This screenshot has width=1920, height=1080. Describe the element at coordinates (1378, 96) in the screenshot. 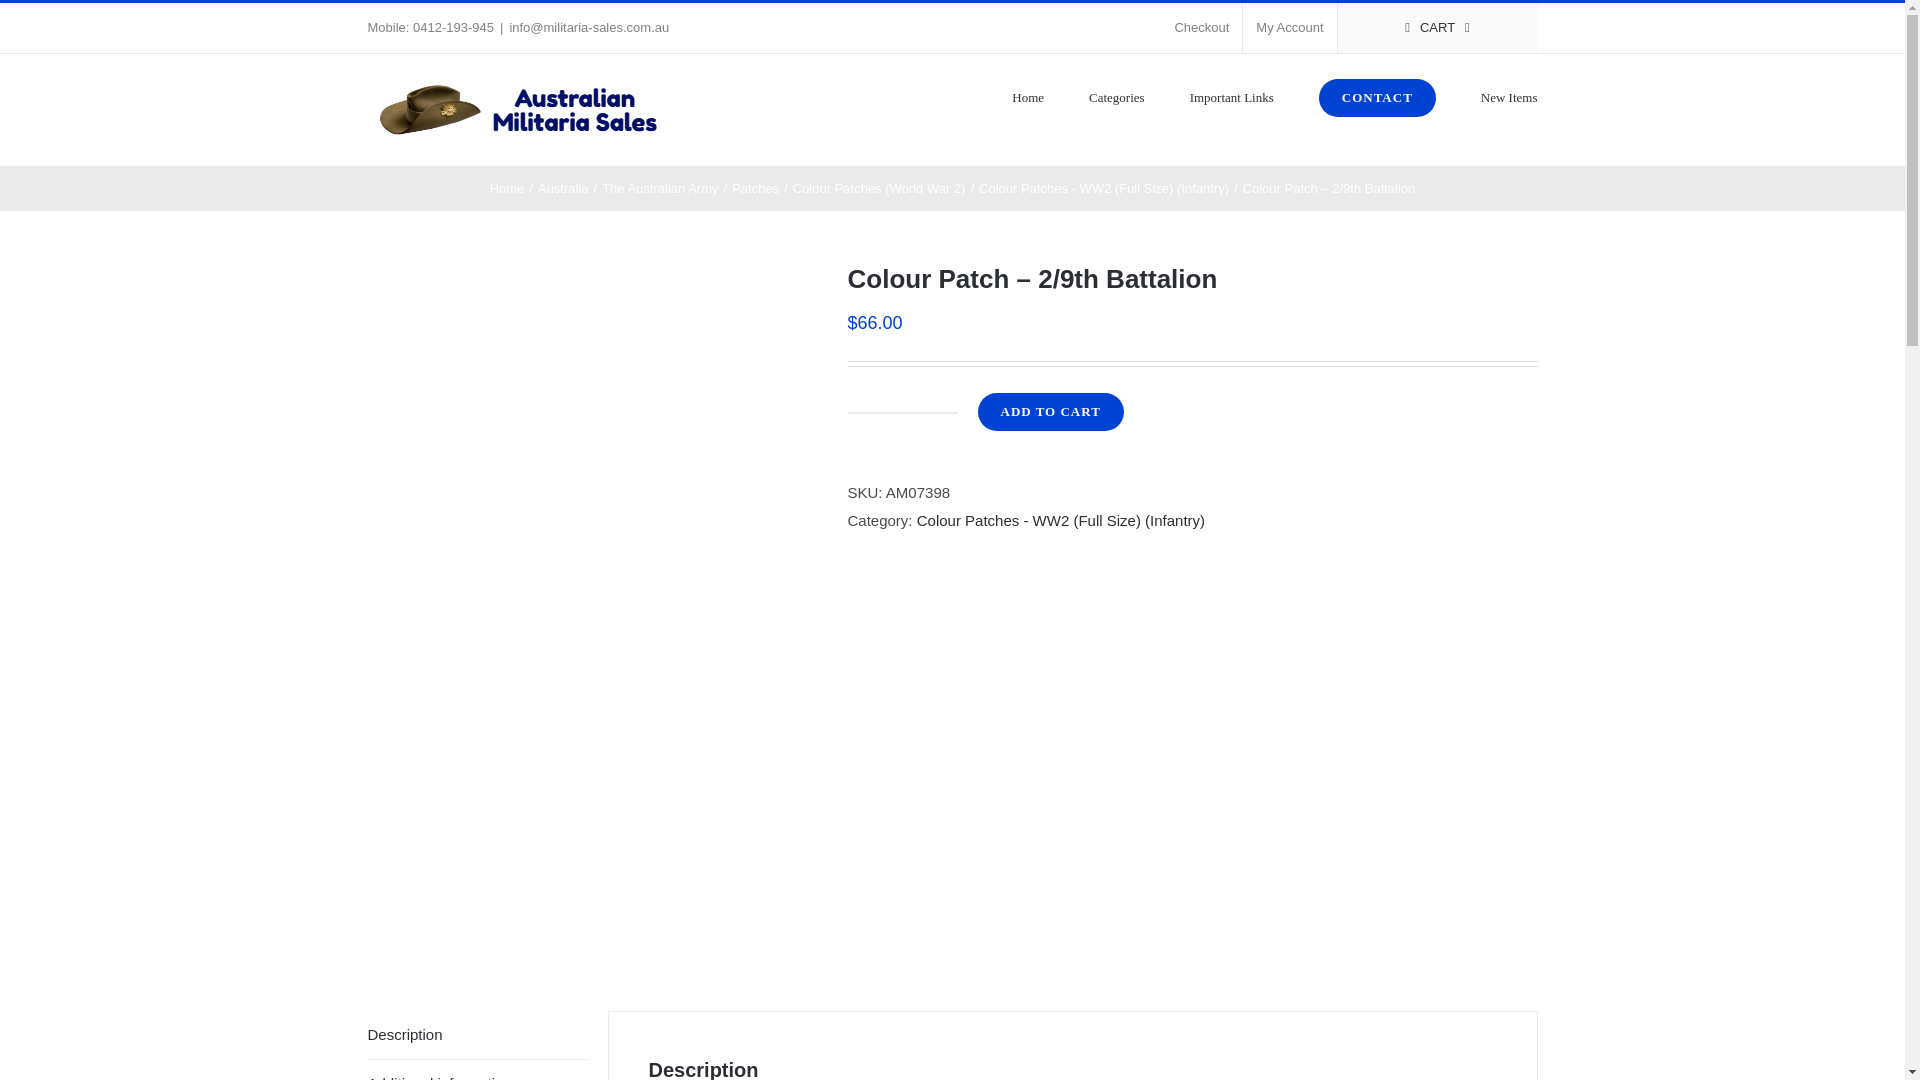

I see `CONTACT` at that location.